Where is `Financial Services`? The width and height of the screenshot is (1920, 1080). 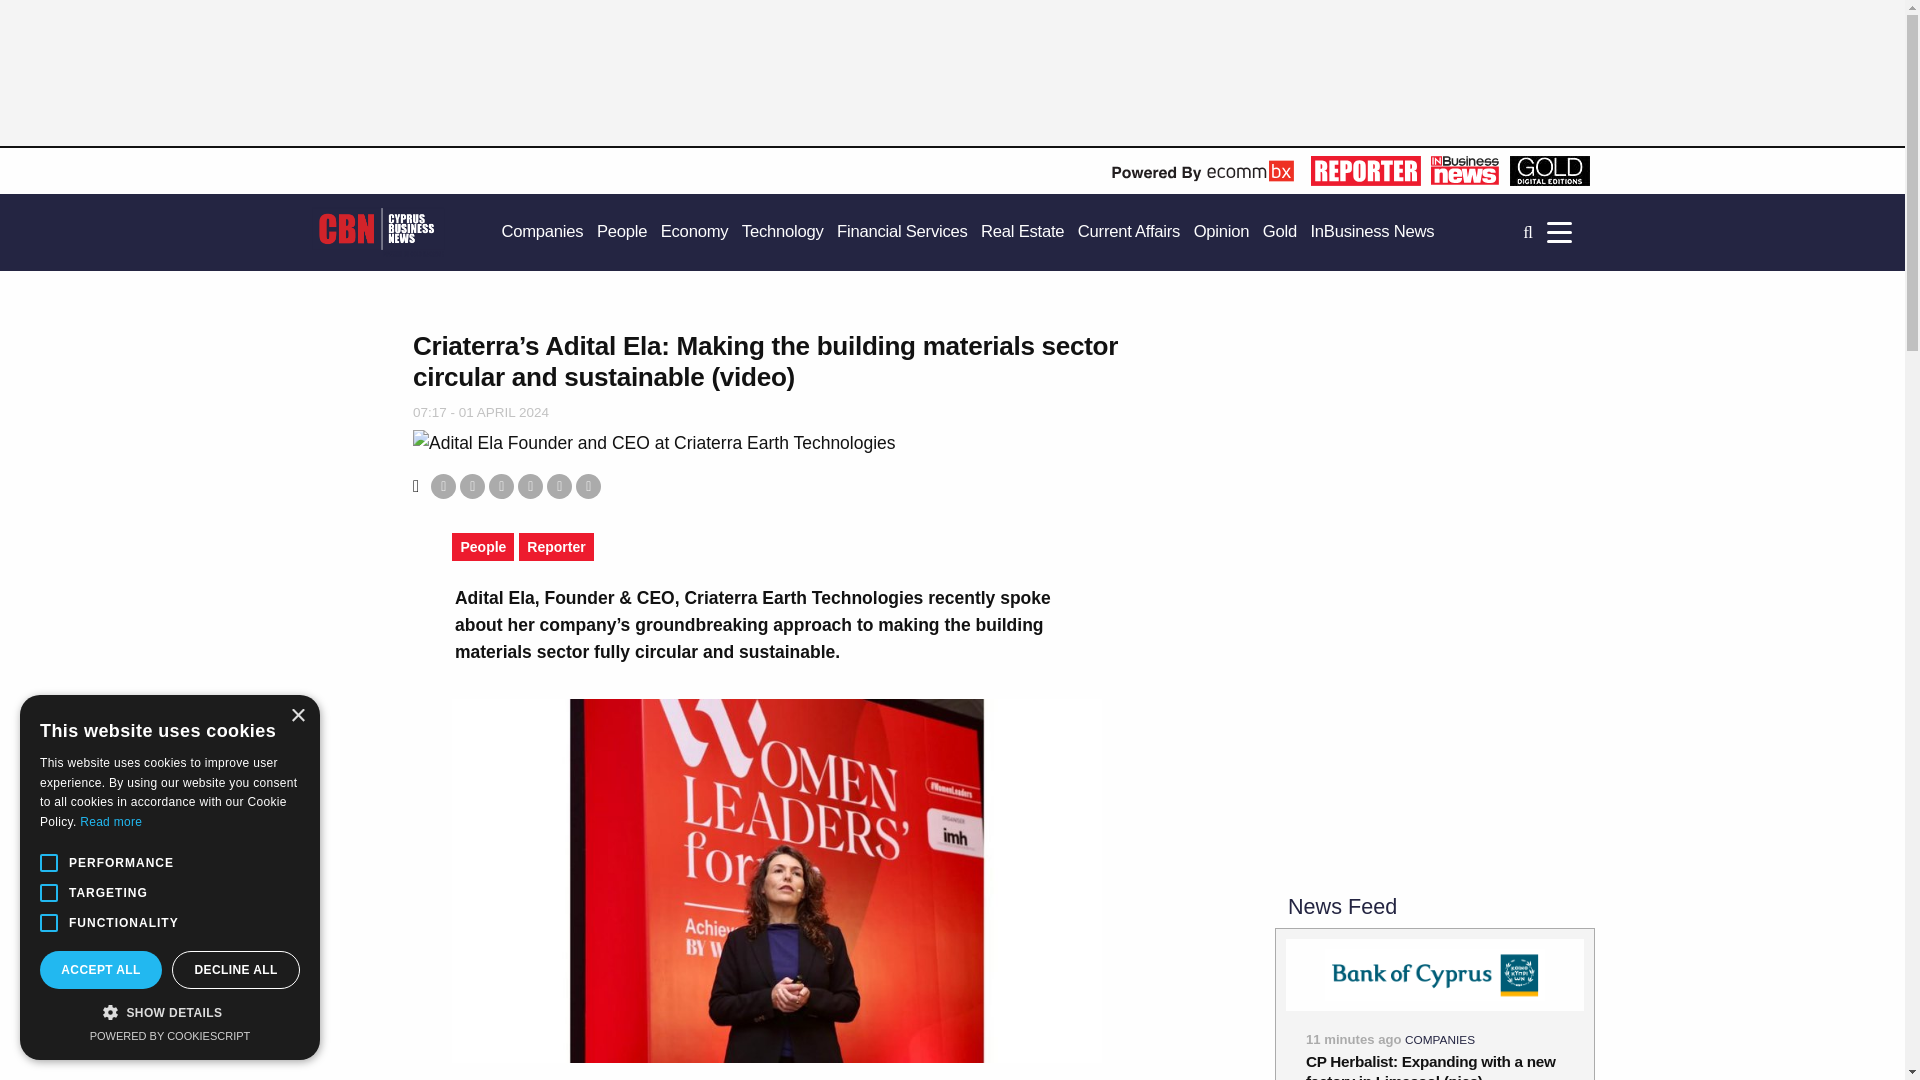
Financial Services is located at coordinates (902, 232).